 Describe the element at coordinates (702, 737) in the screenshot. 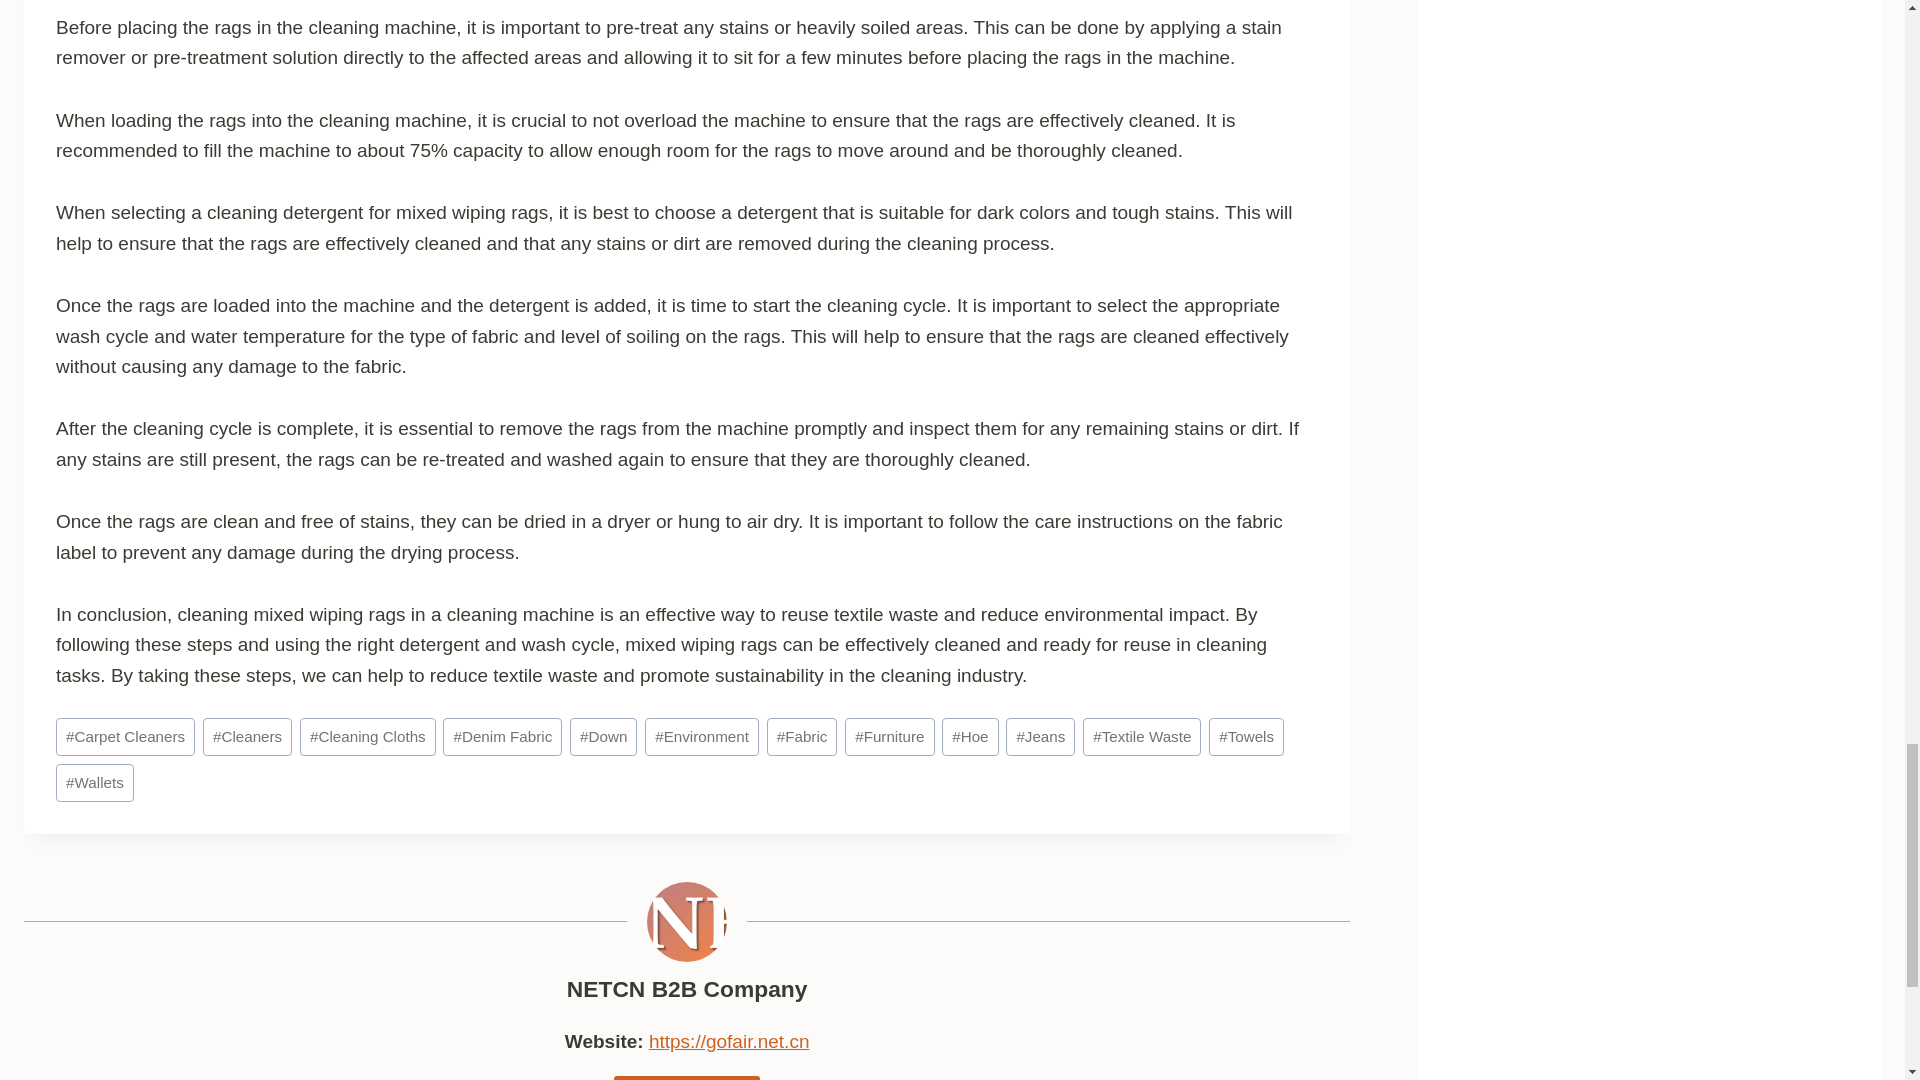

I see `Environment` at that location.